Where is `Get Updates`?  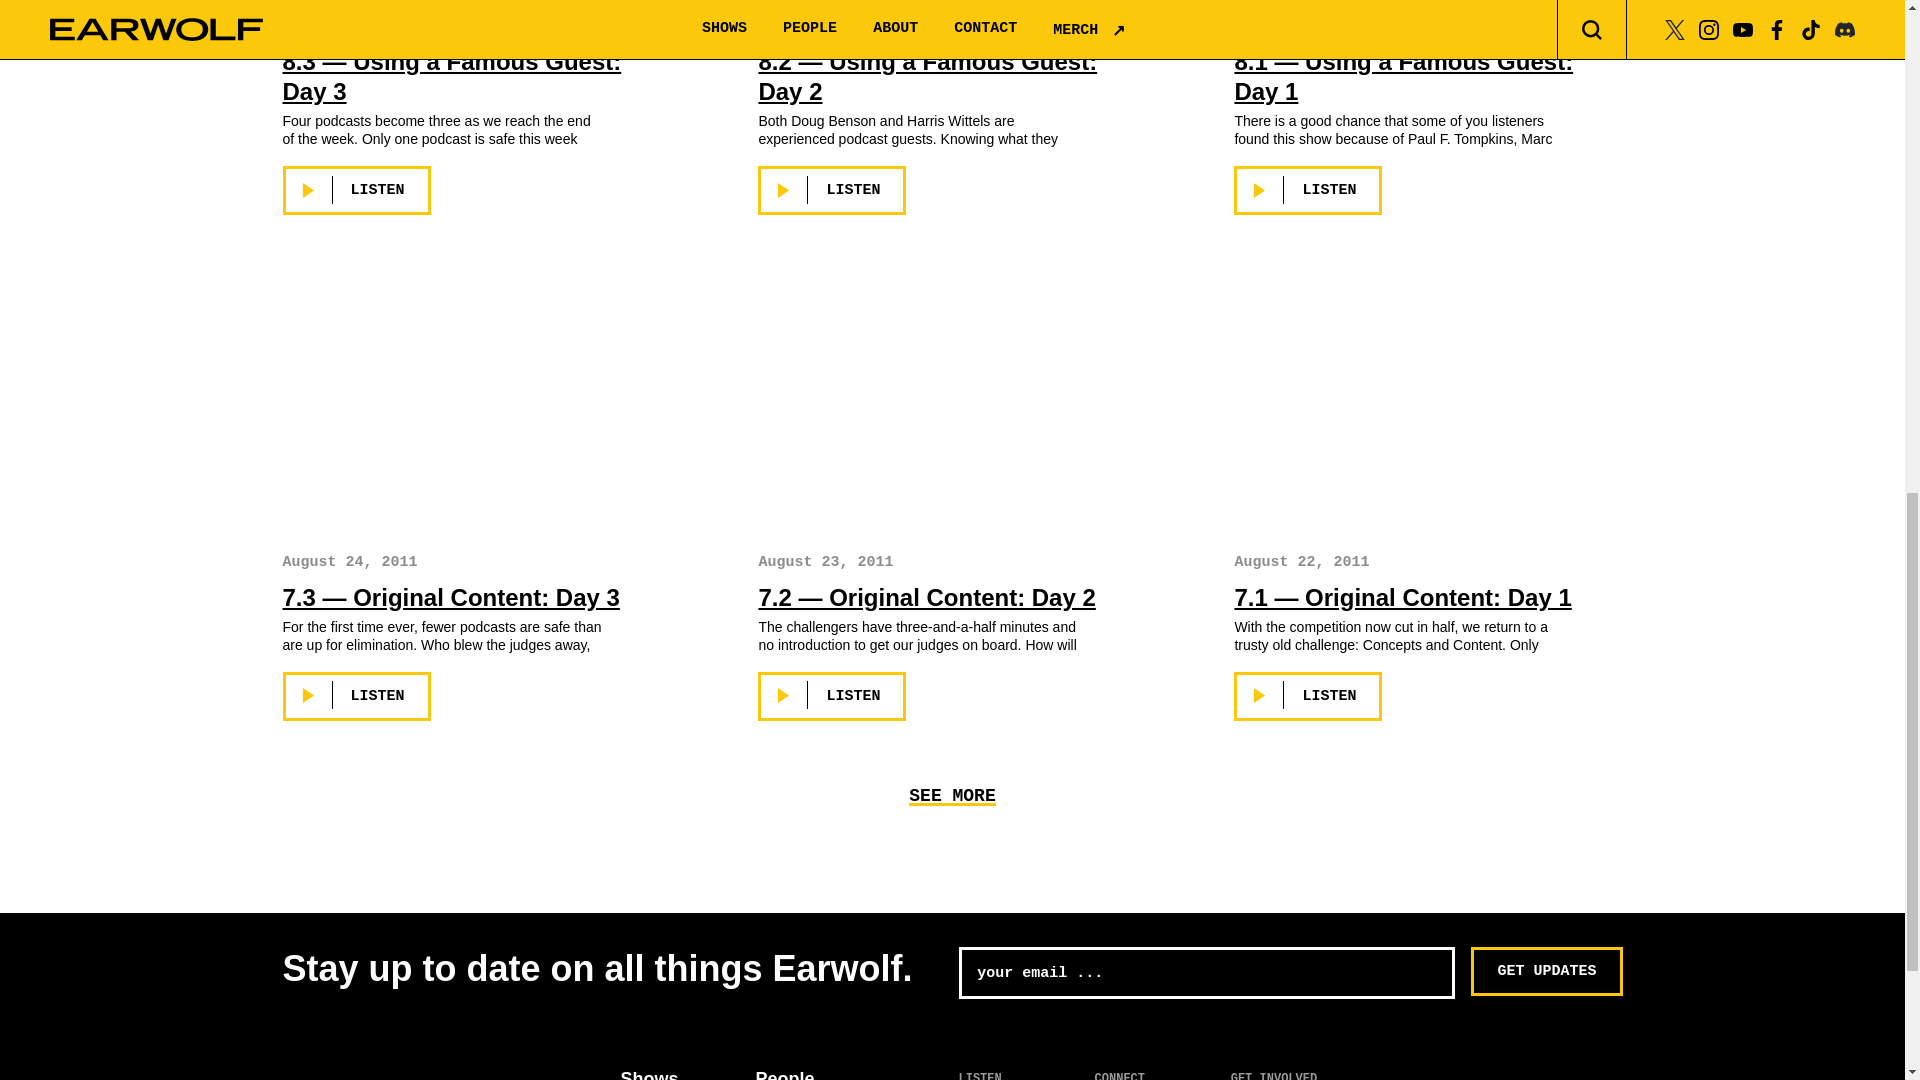
Get Updates is located at coordinates (1546, 971).